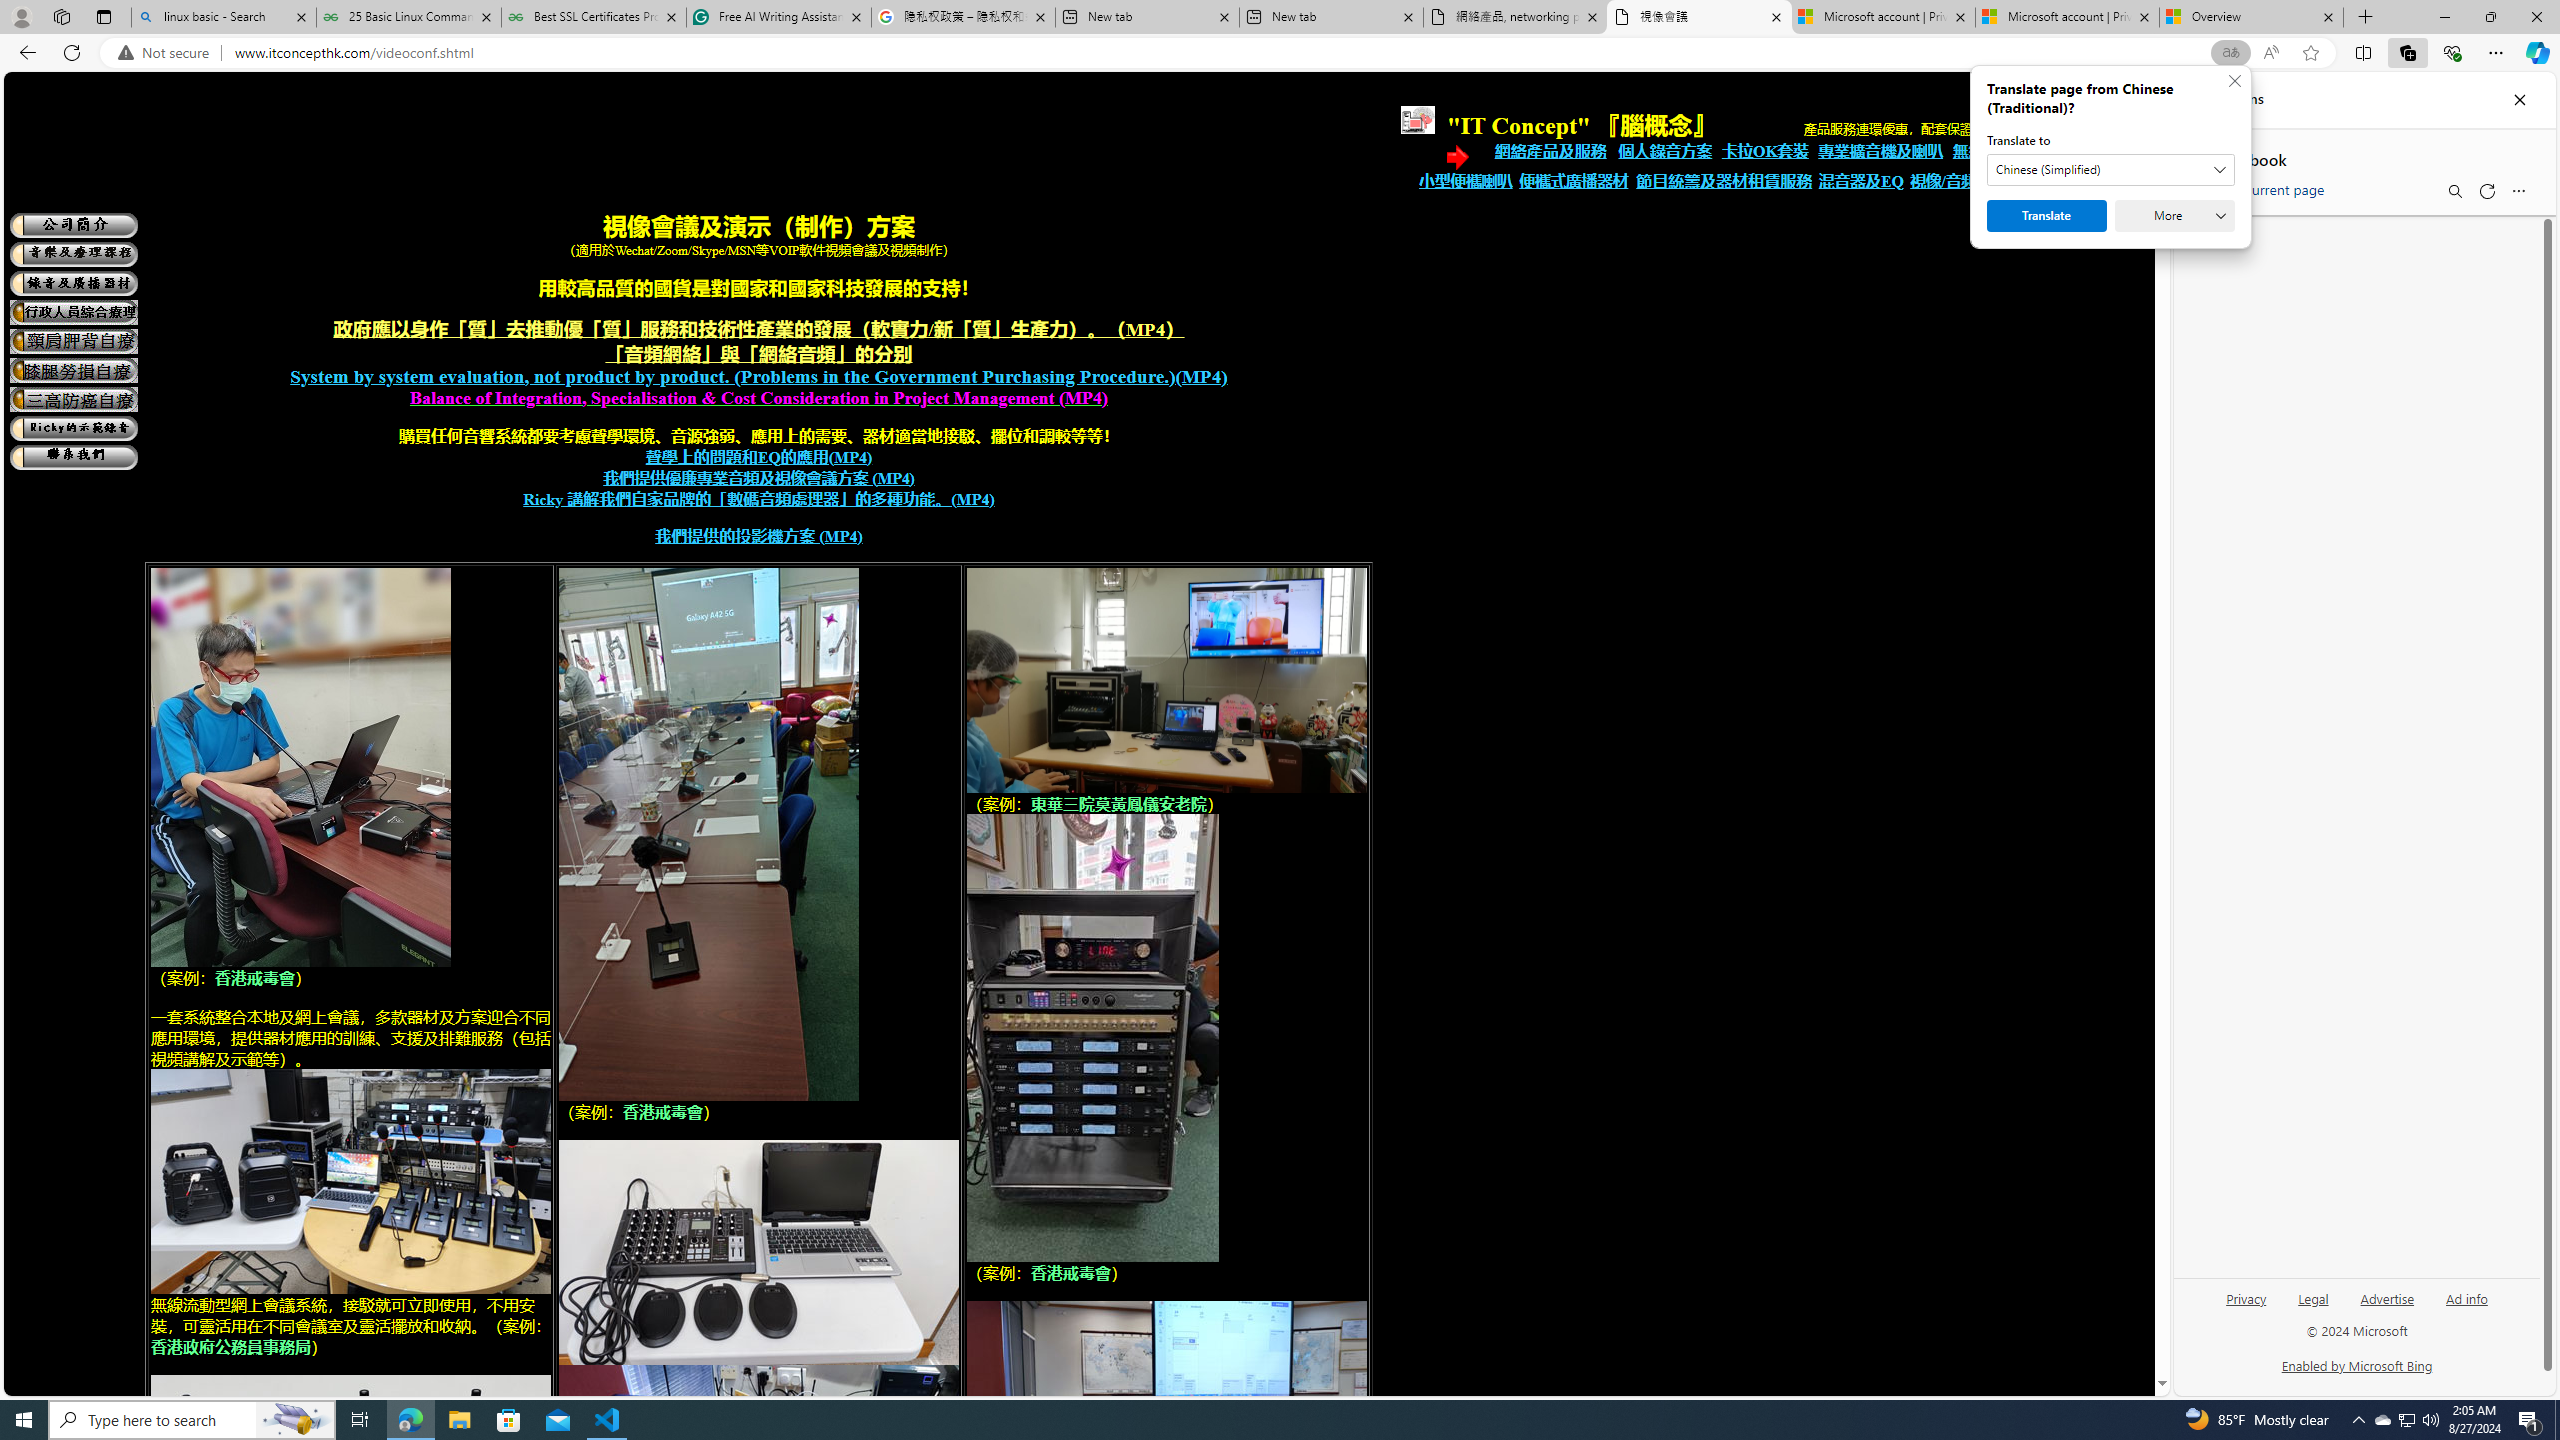 This screenshot has height=1440, width=2560. I want to click on More options menu, so click(2518, 191).